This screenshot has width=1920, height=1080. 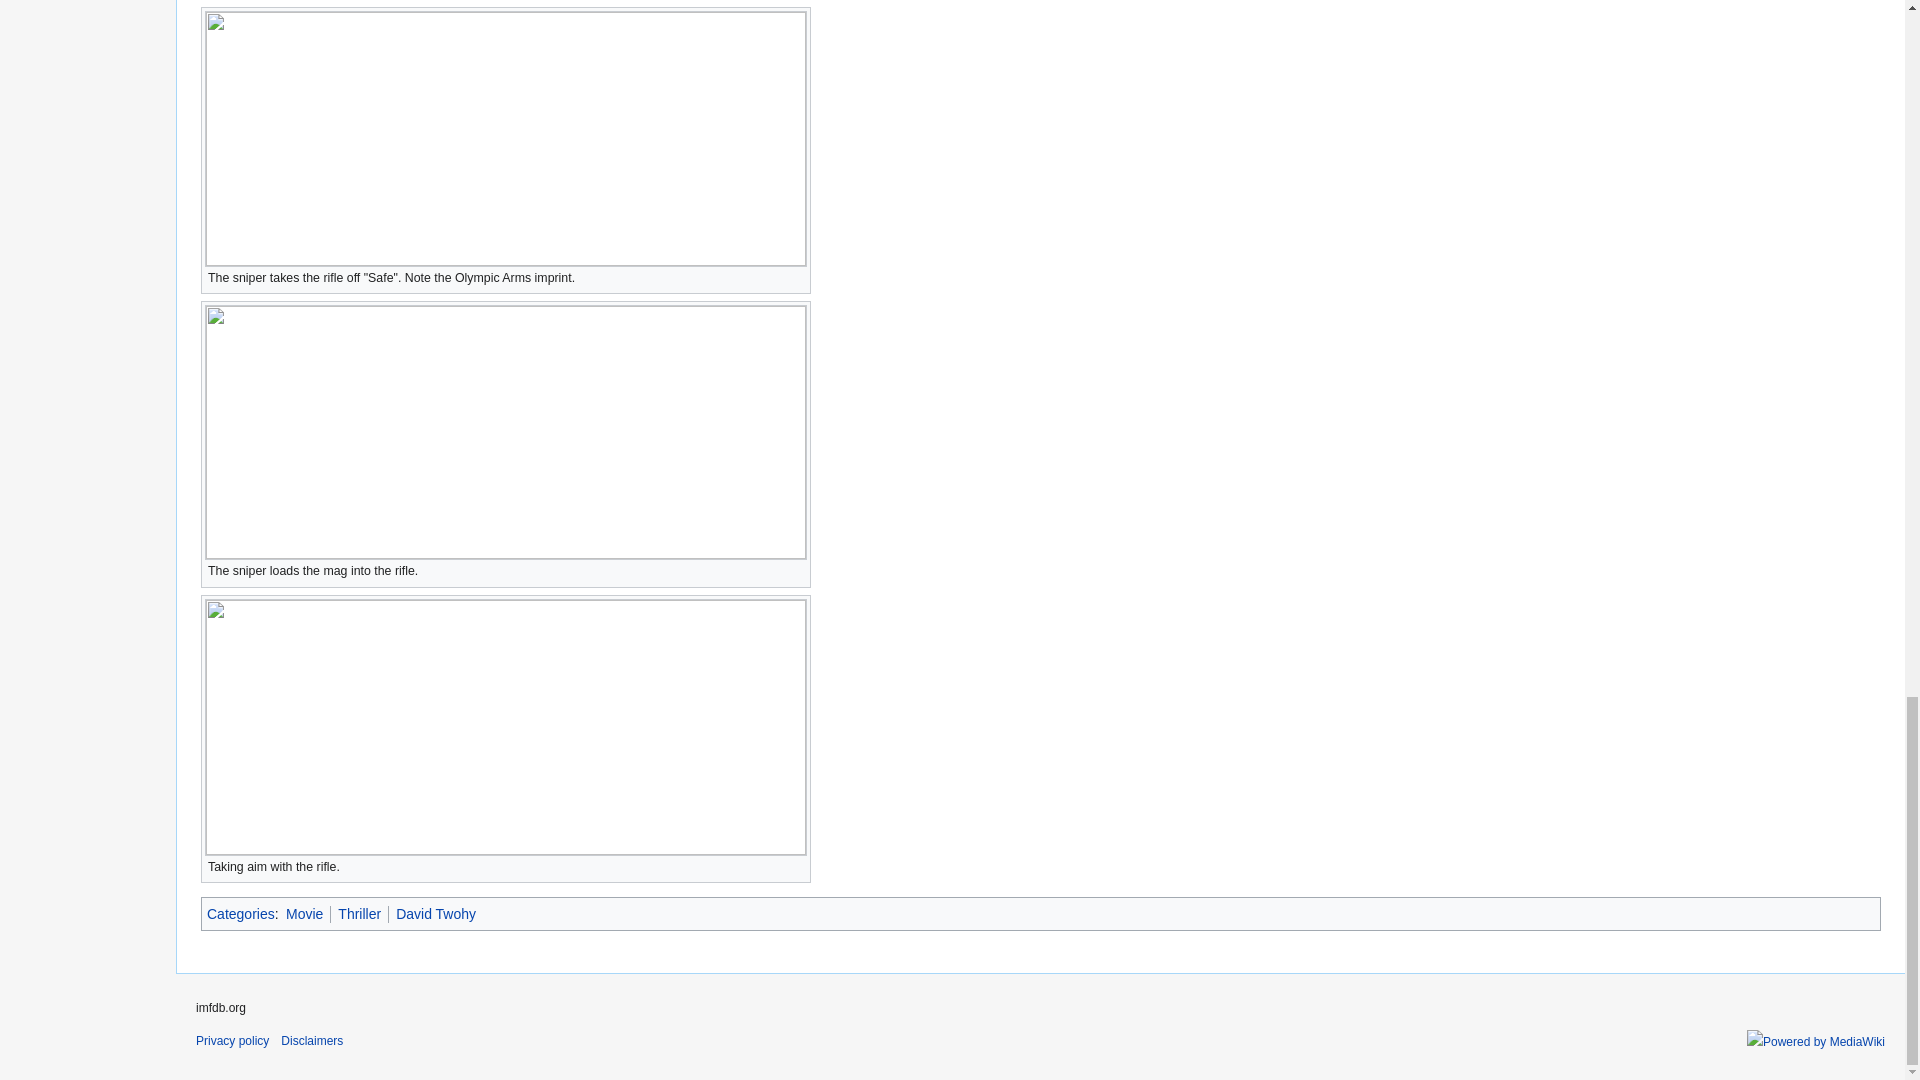 I want to click on Special:Categories, so click(x=240, y=914).